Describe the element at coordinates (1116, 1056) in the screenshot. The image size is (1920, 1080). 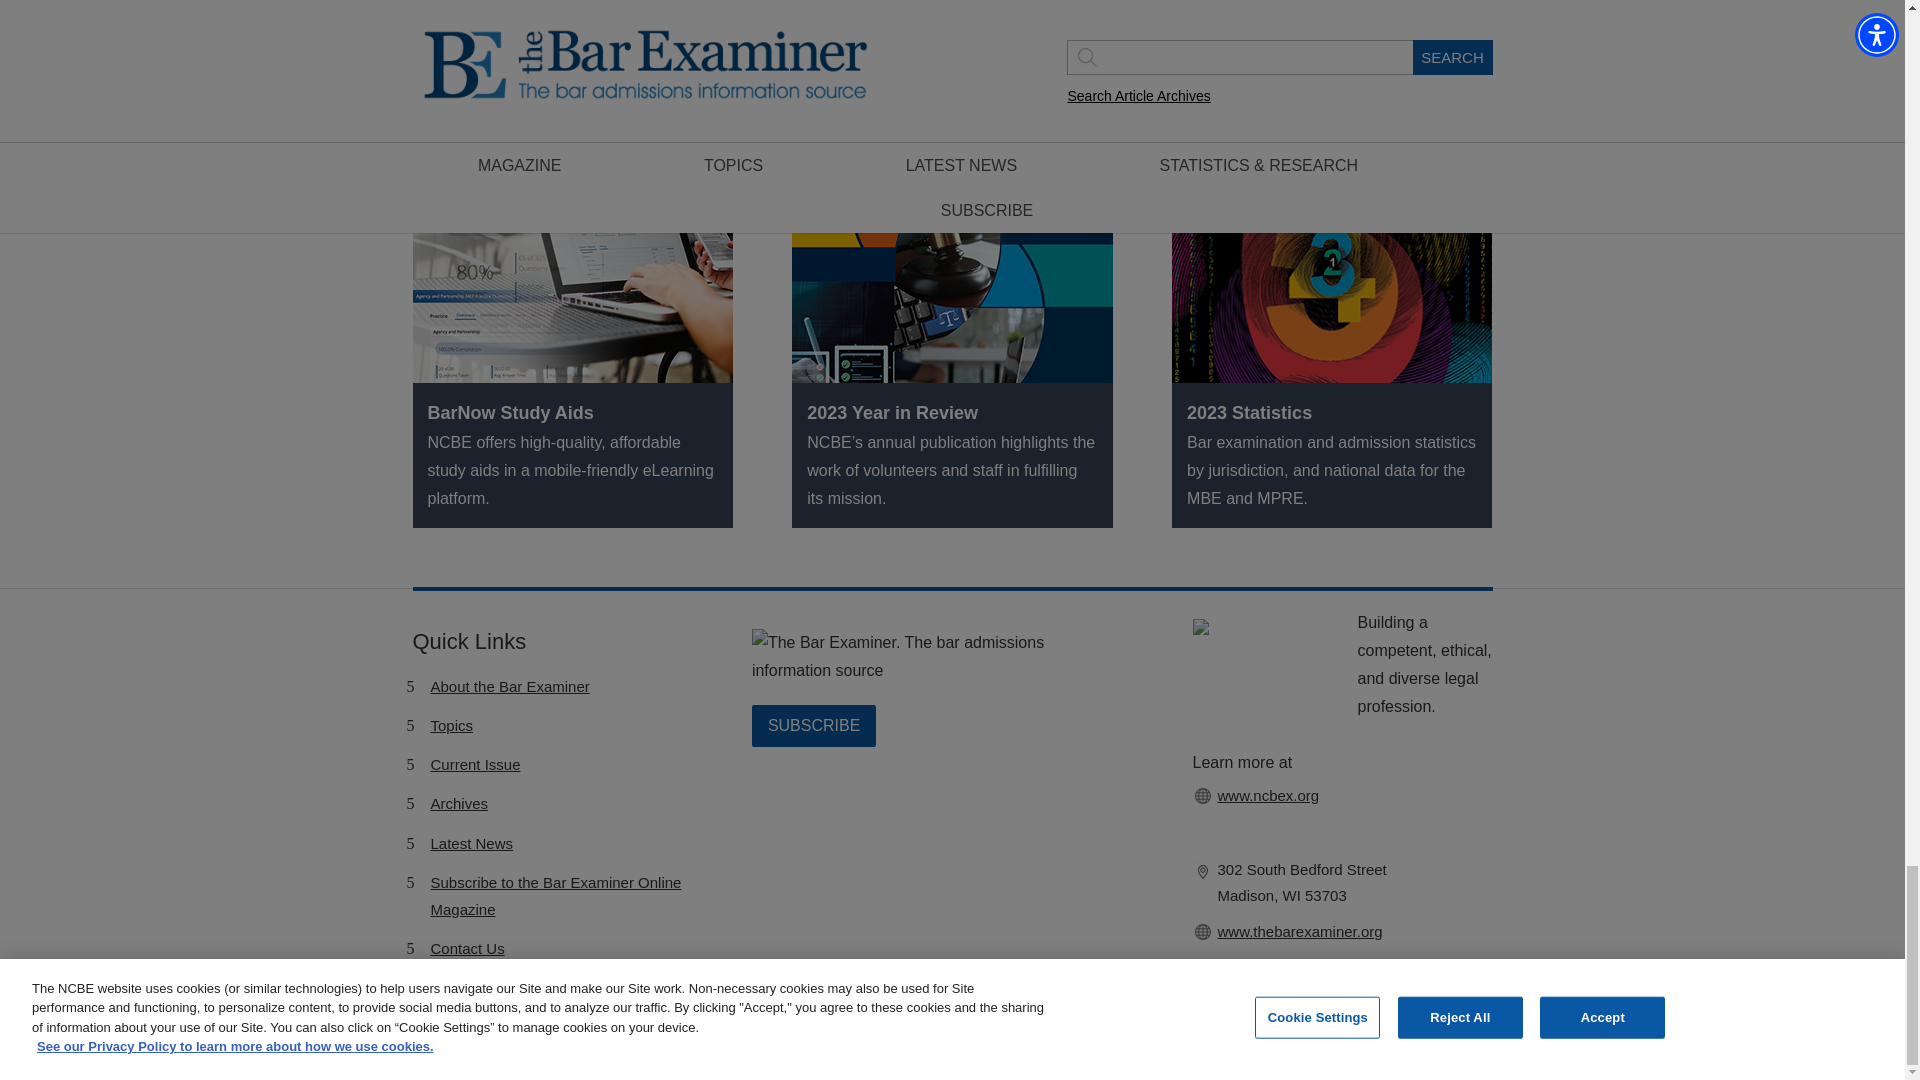
I see `Terms of Use` at that location.